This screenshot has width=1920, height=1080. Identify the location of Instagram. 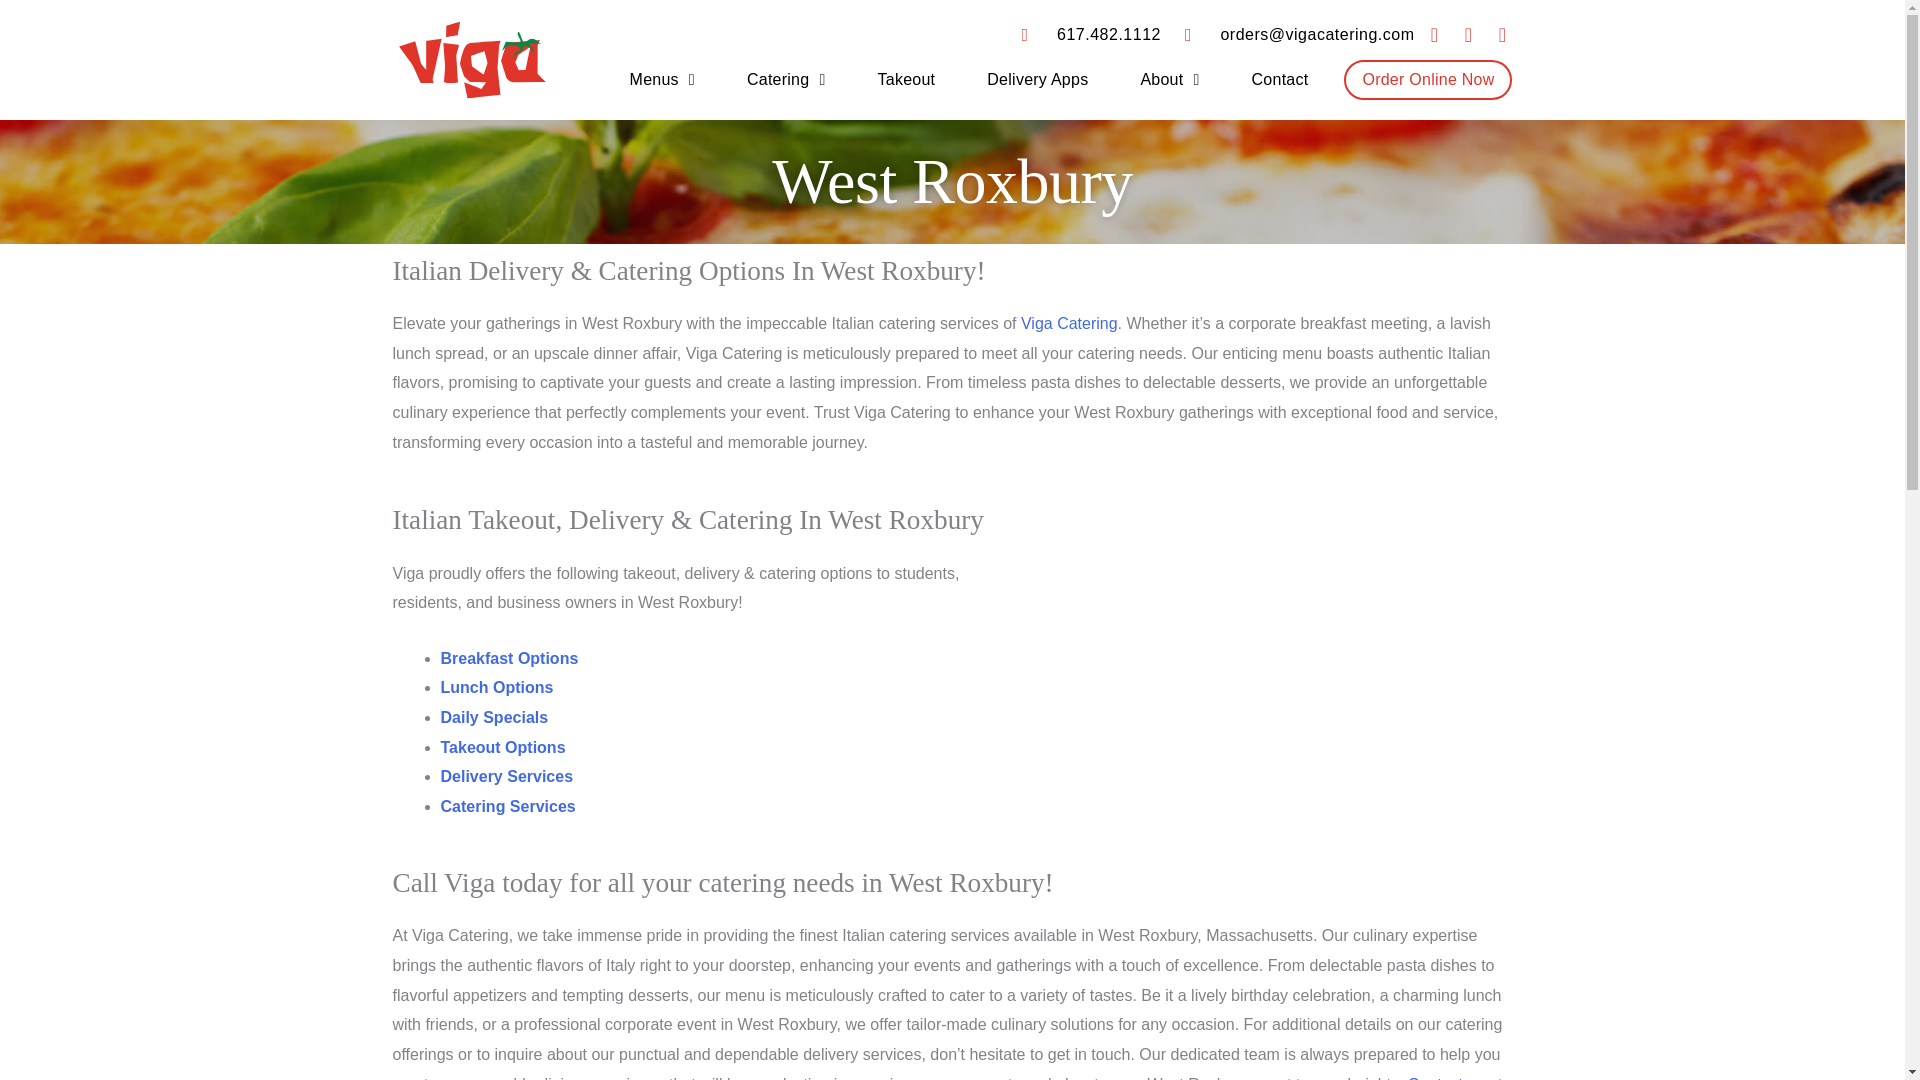
(1502, 34).